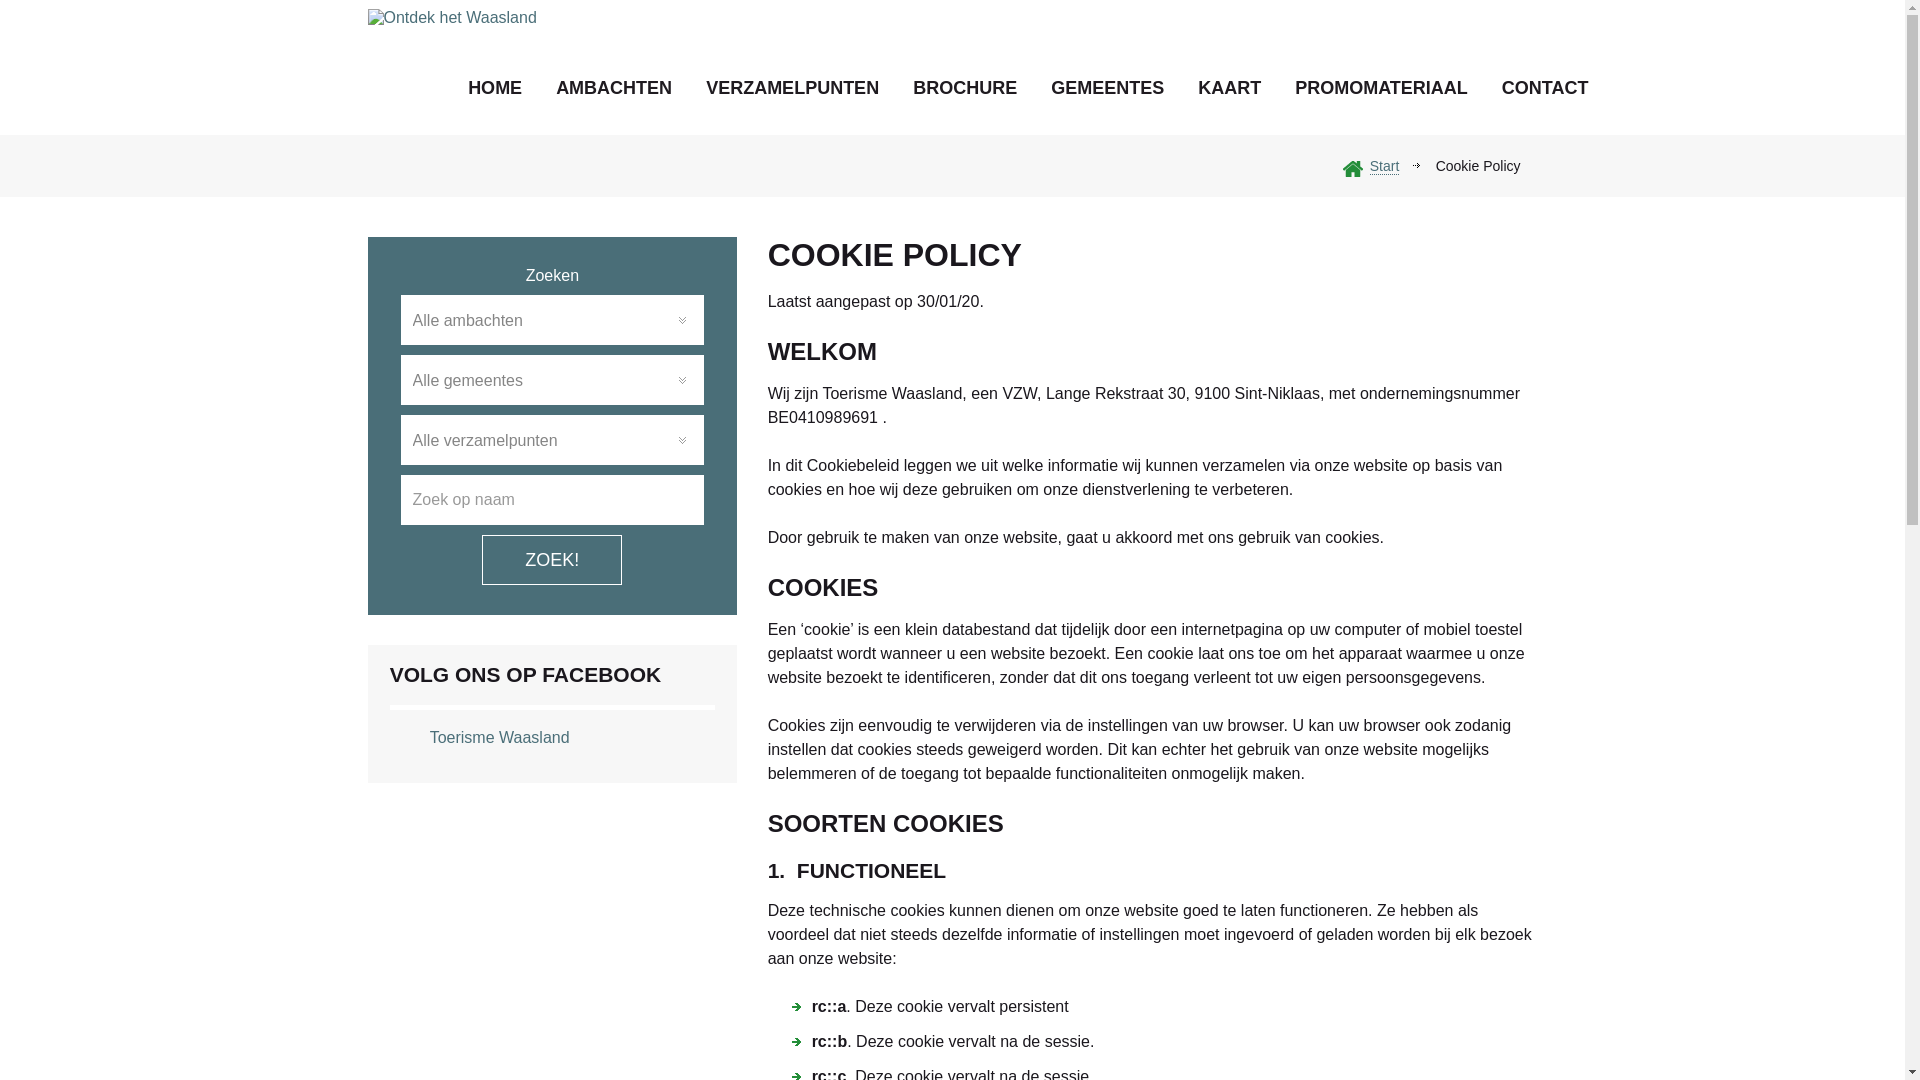 This screenshot has height=1080, width=1920. Describe the element at coordinates (1385, 166) in the screenshot. I see `Start` at that location.